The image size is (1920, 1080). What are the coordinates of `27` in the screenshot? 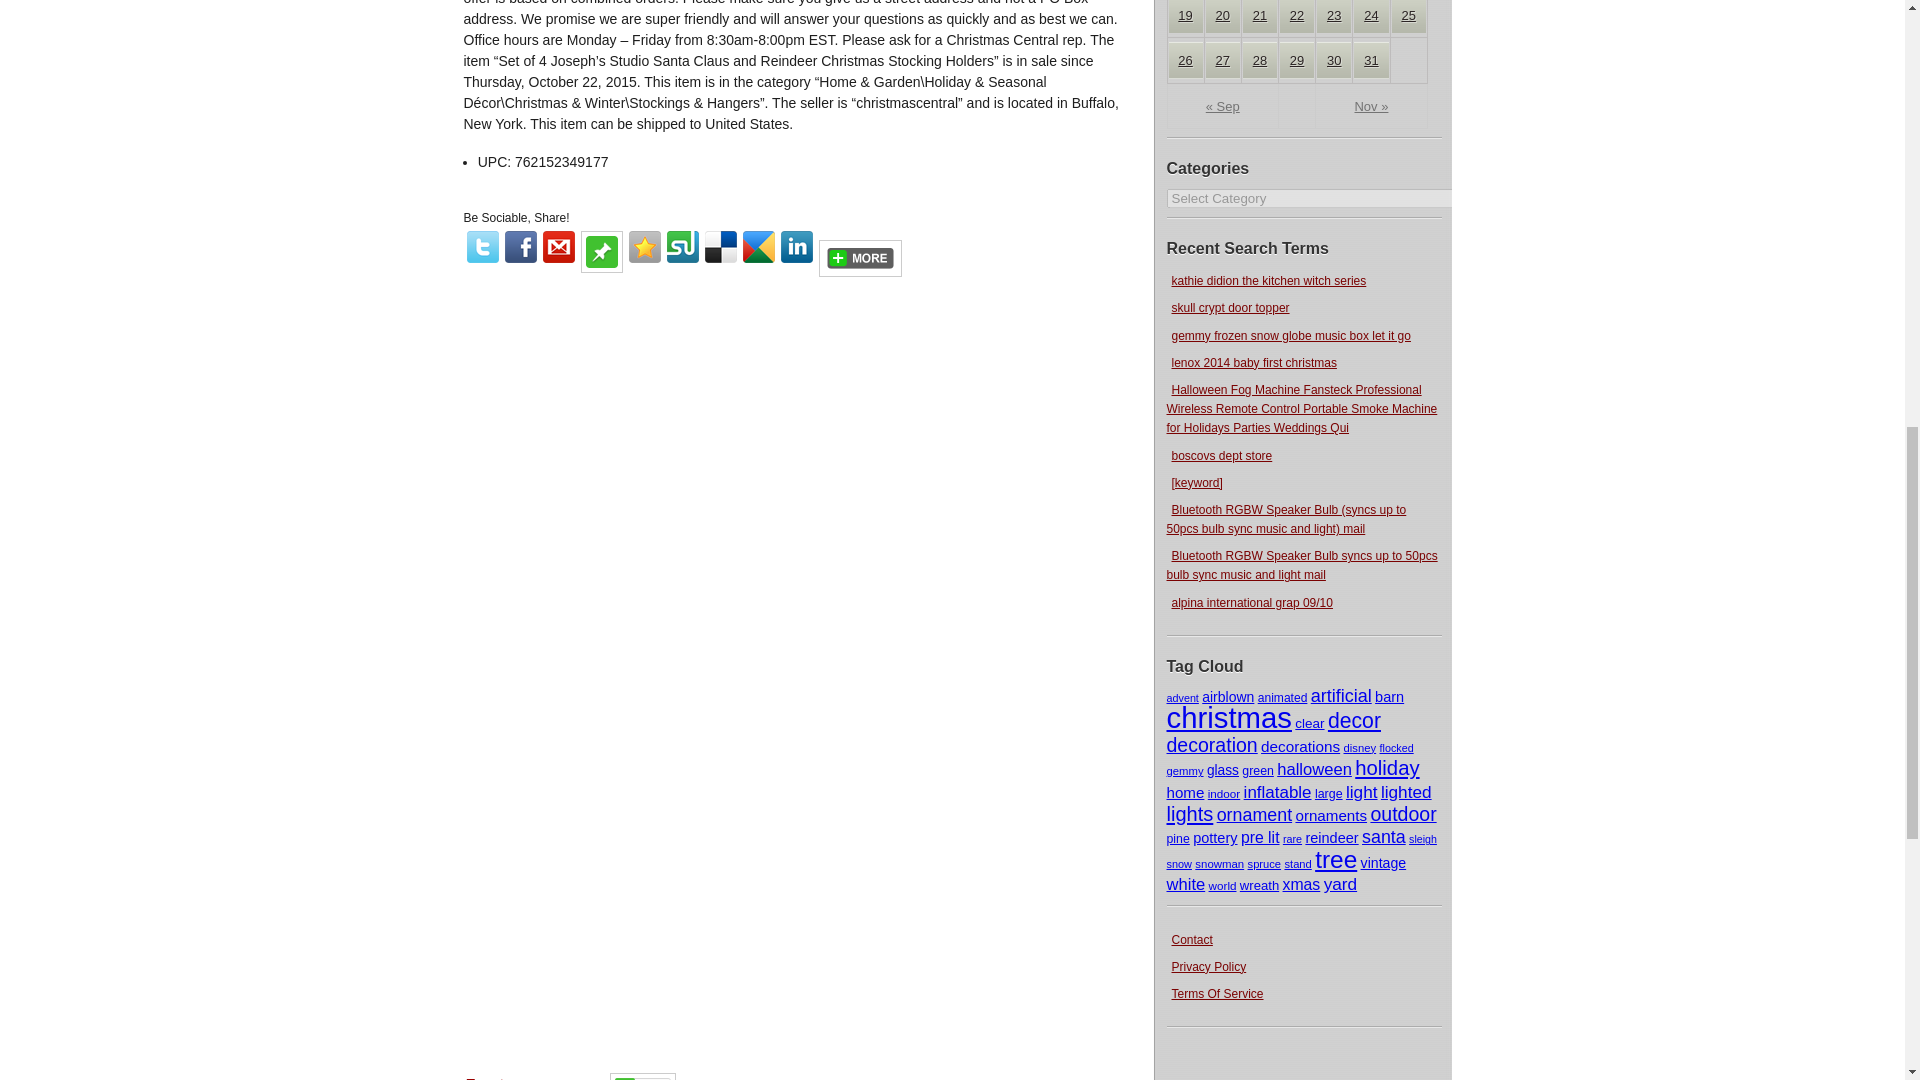 It's located at (1222, 60).